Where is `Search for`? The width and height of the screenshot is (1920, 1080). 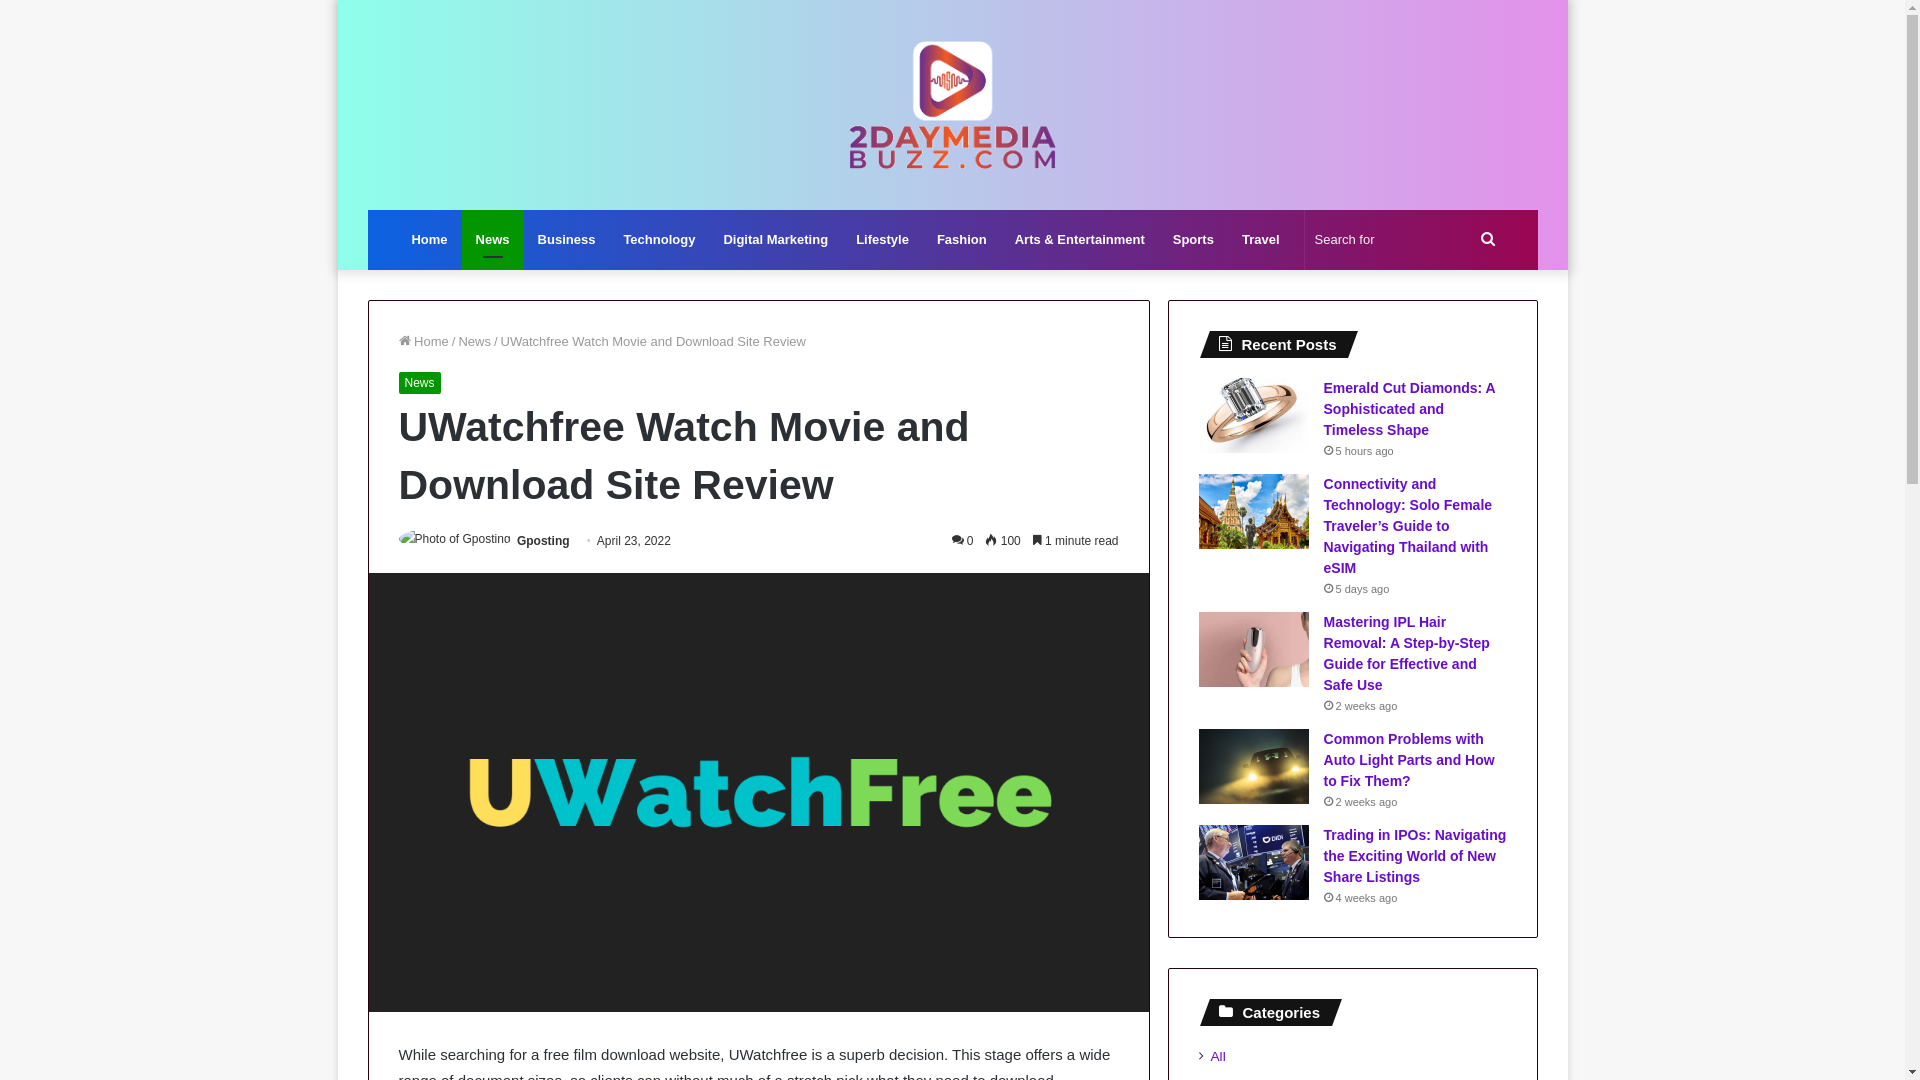 Search for is located at coordinates (1406, 240).